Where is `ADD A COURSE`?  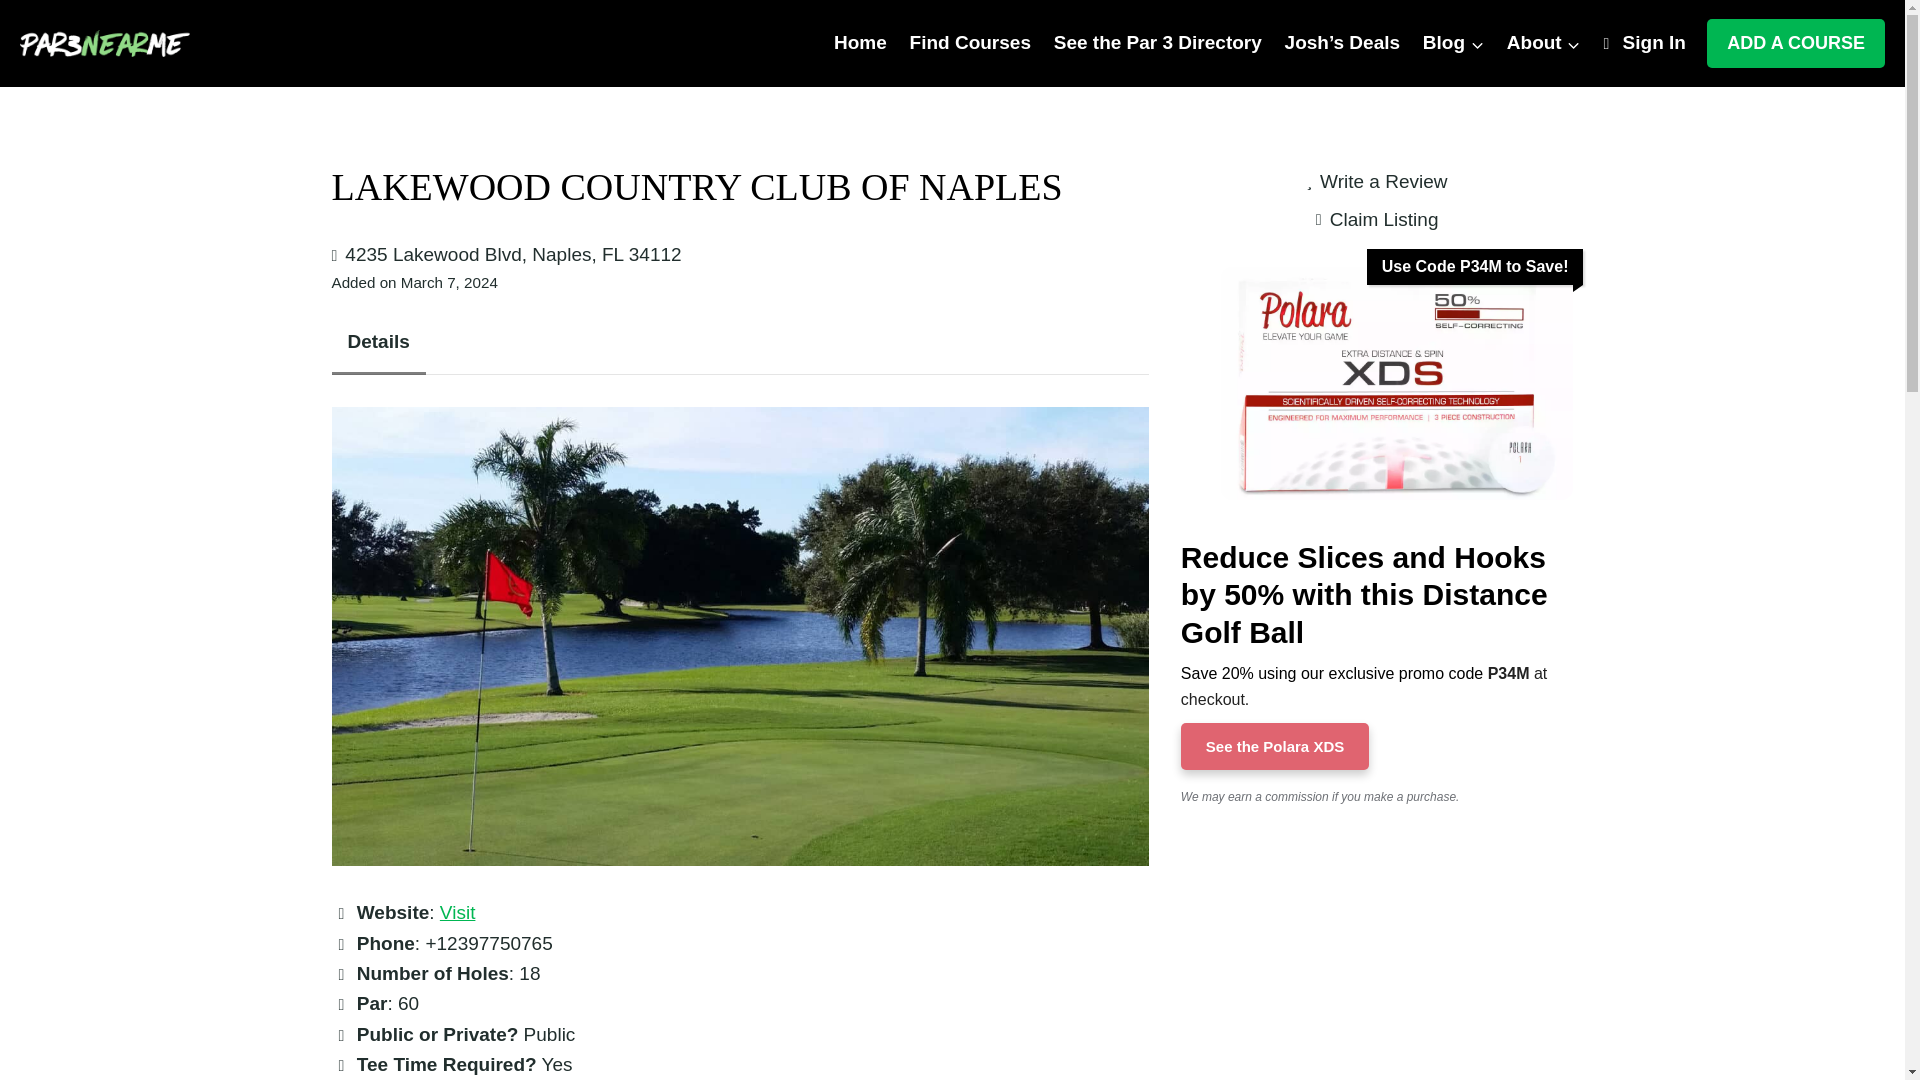
ADD A COURSE is located at coordinates (1796, 44).